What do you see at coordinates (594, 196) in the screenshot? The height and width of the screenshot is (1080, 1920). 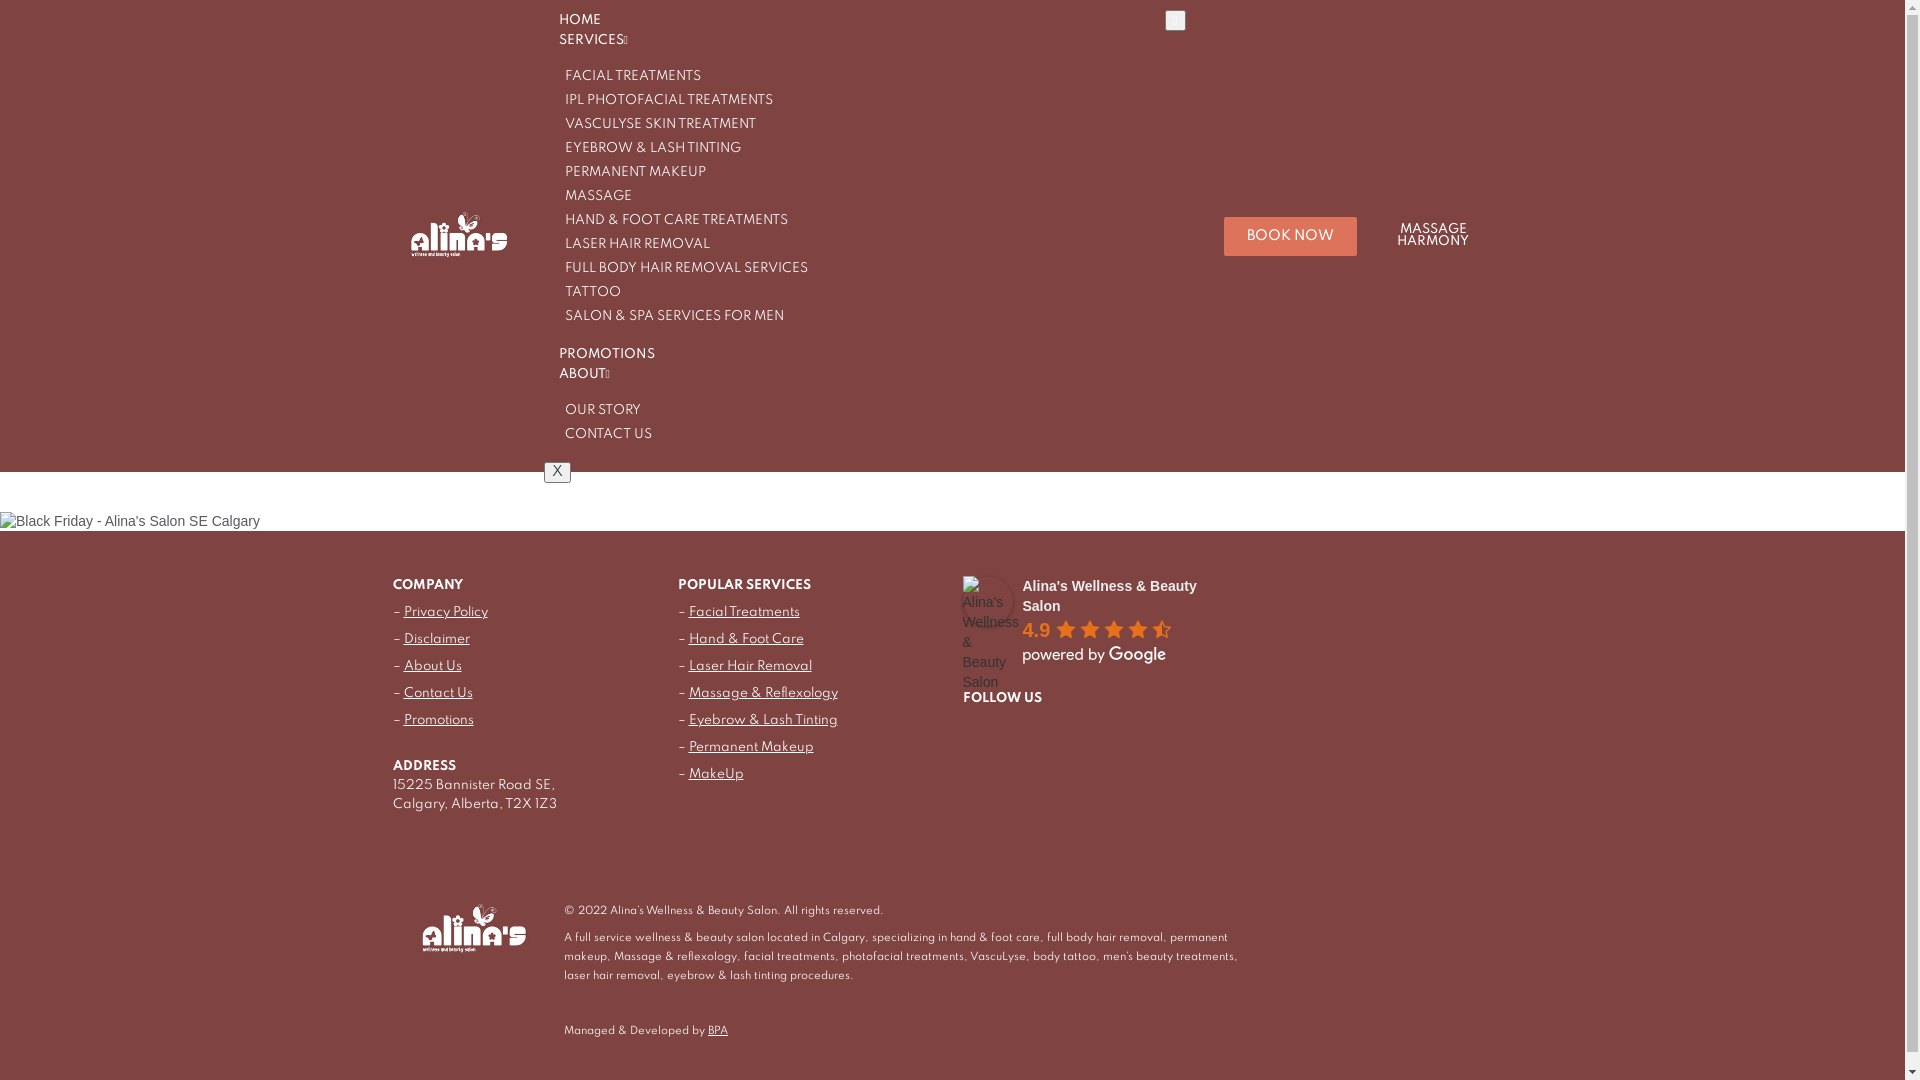 I see `MASSAGE` at bounding box center [594, 196].